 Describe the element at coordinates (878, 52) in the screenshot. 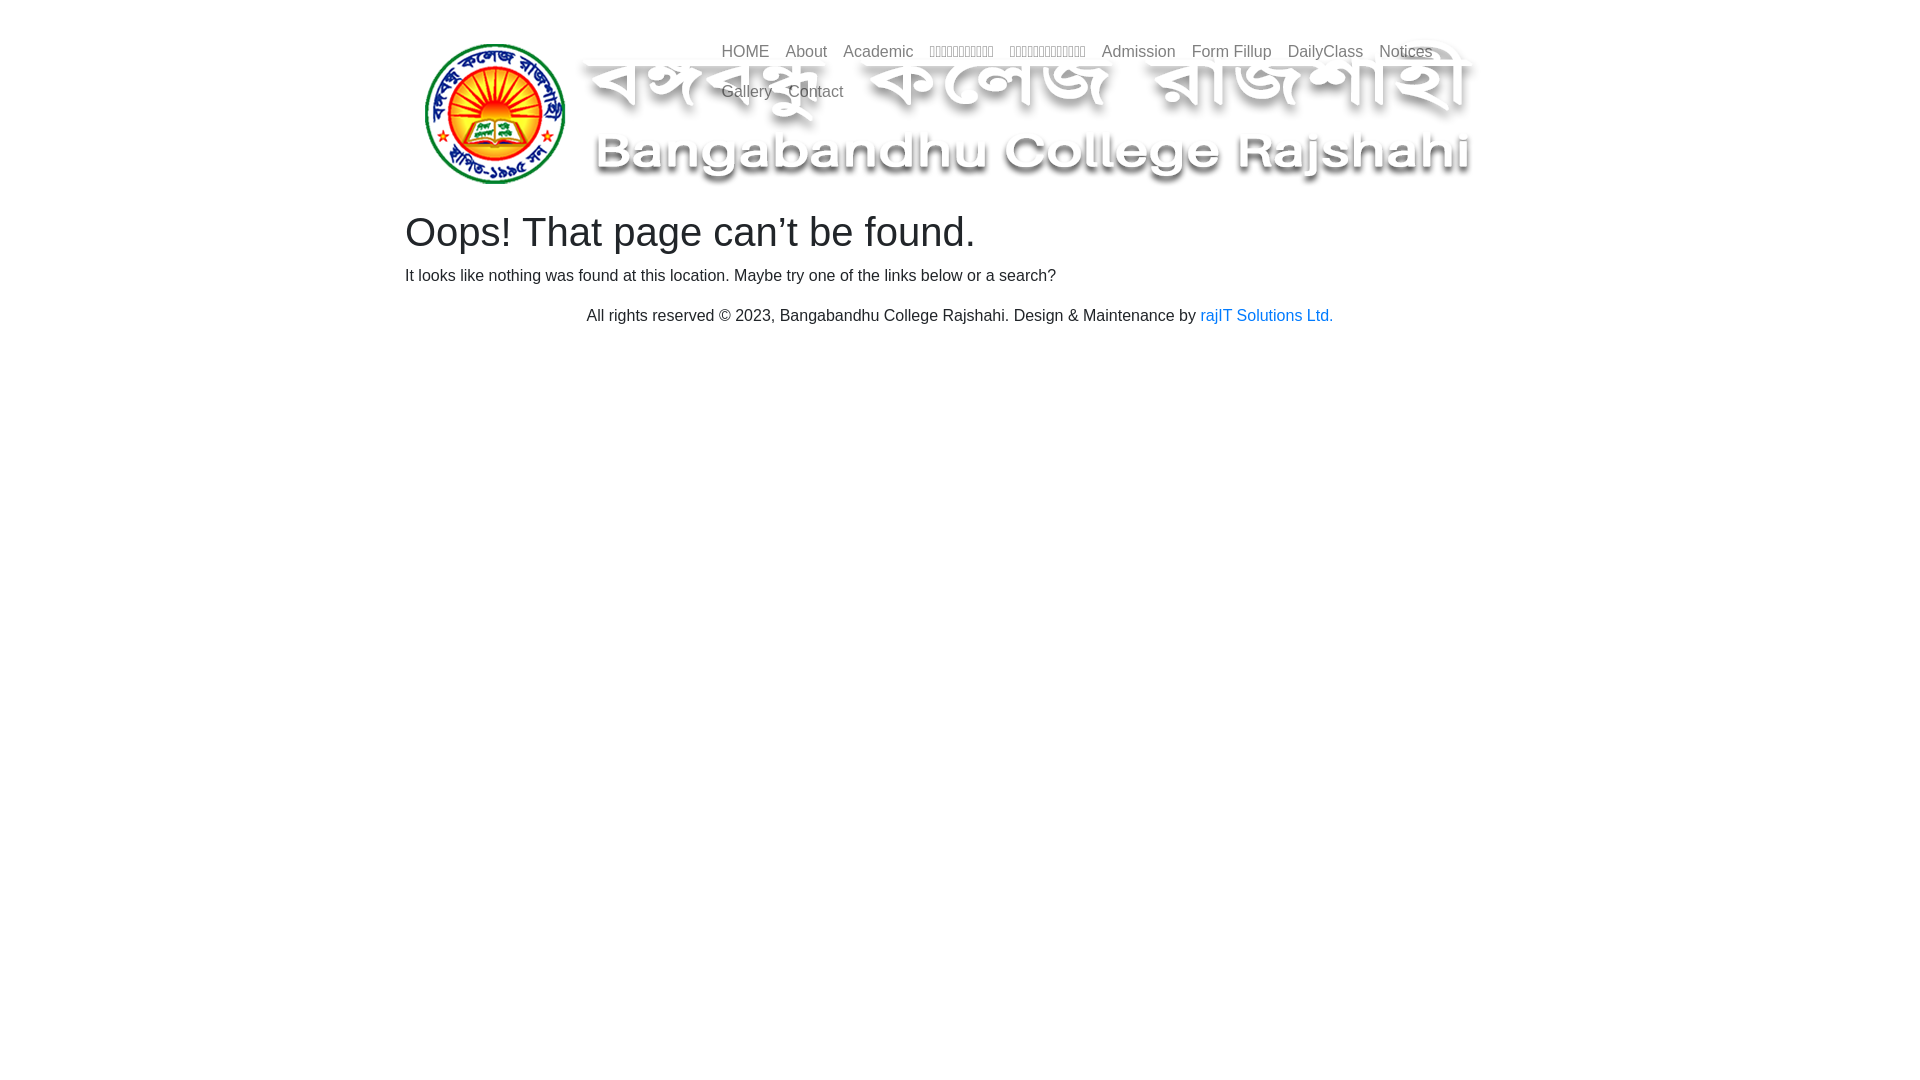

I see `Academic` at that location.